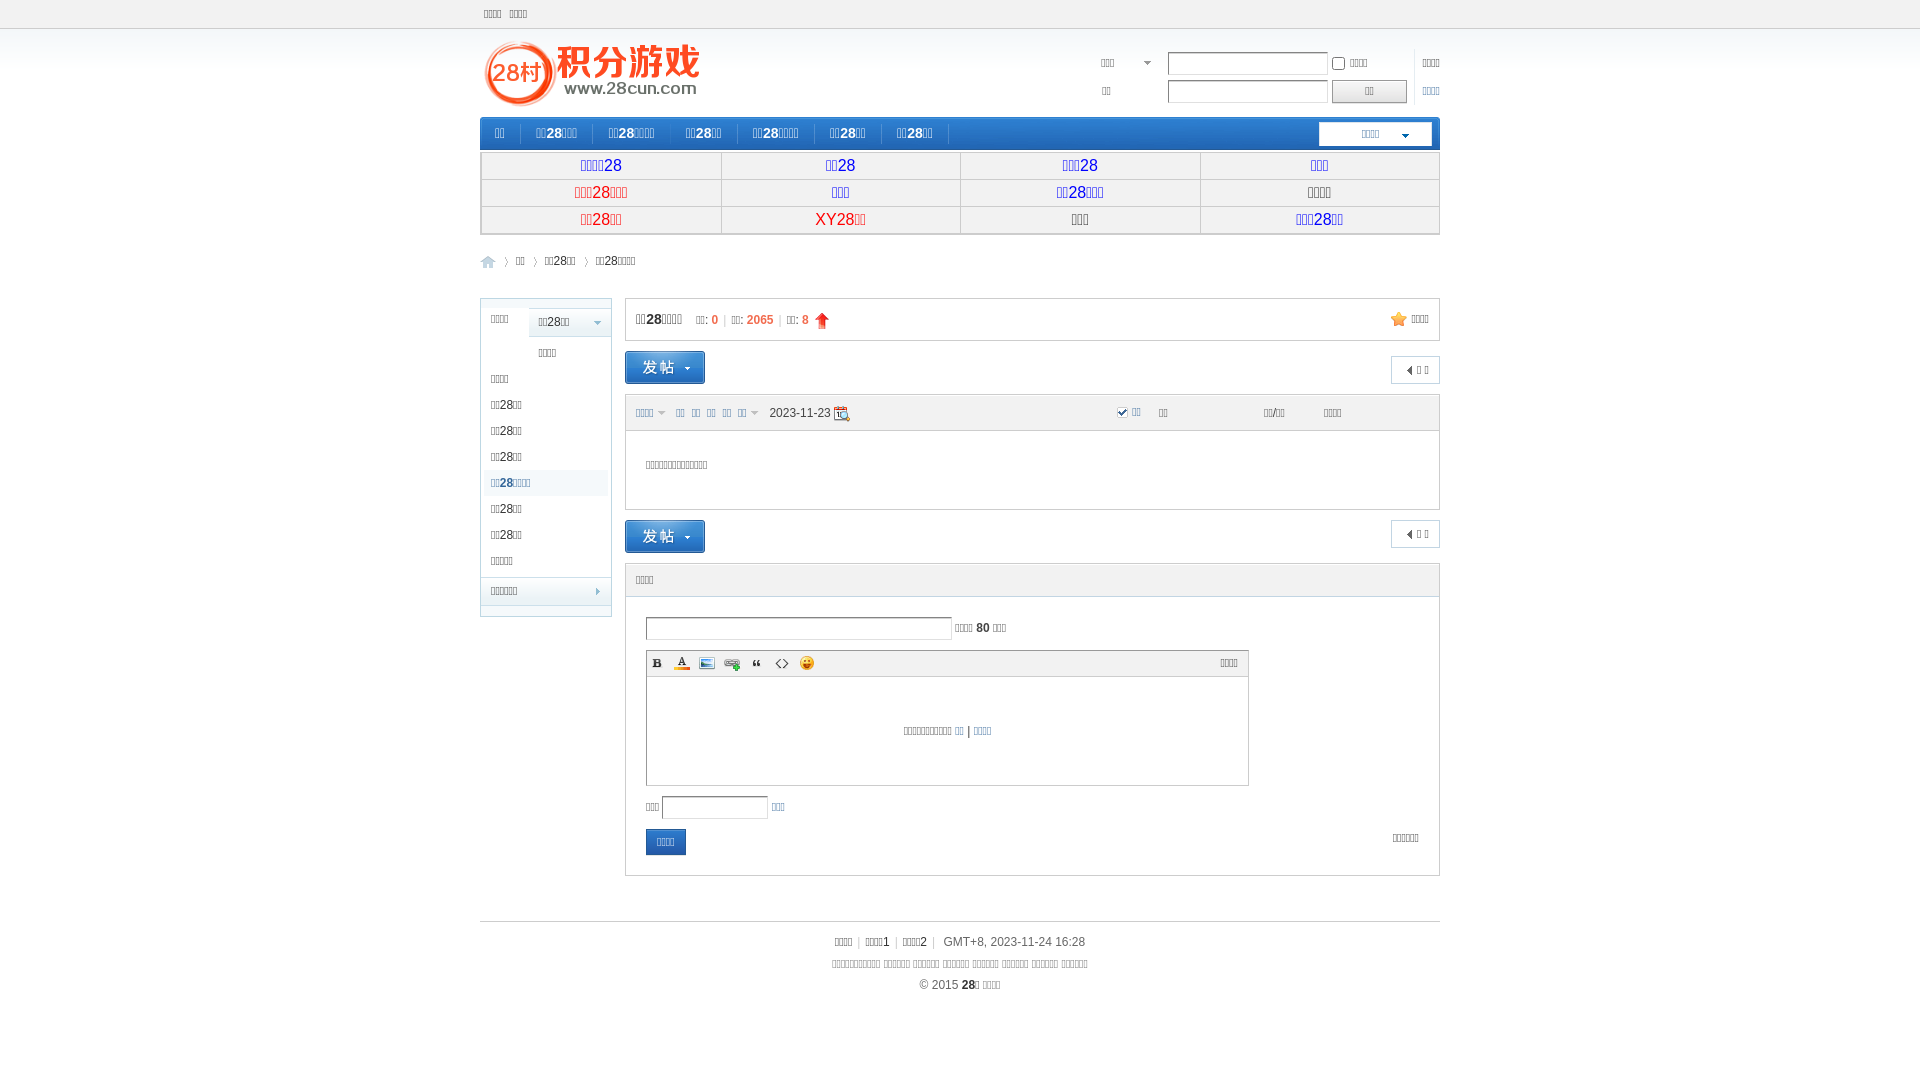  I want to click on Image, so click(707, 663).